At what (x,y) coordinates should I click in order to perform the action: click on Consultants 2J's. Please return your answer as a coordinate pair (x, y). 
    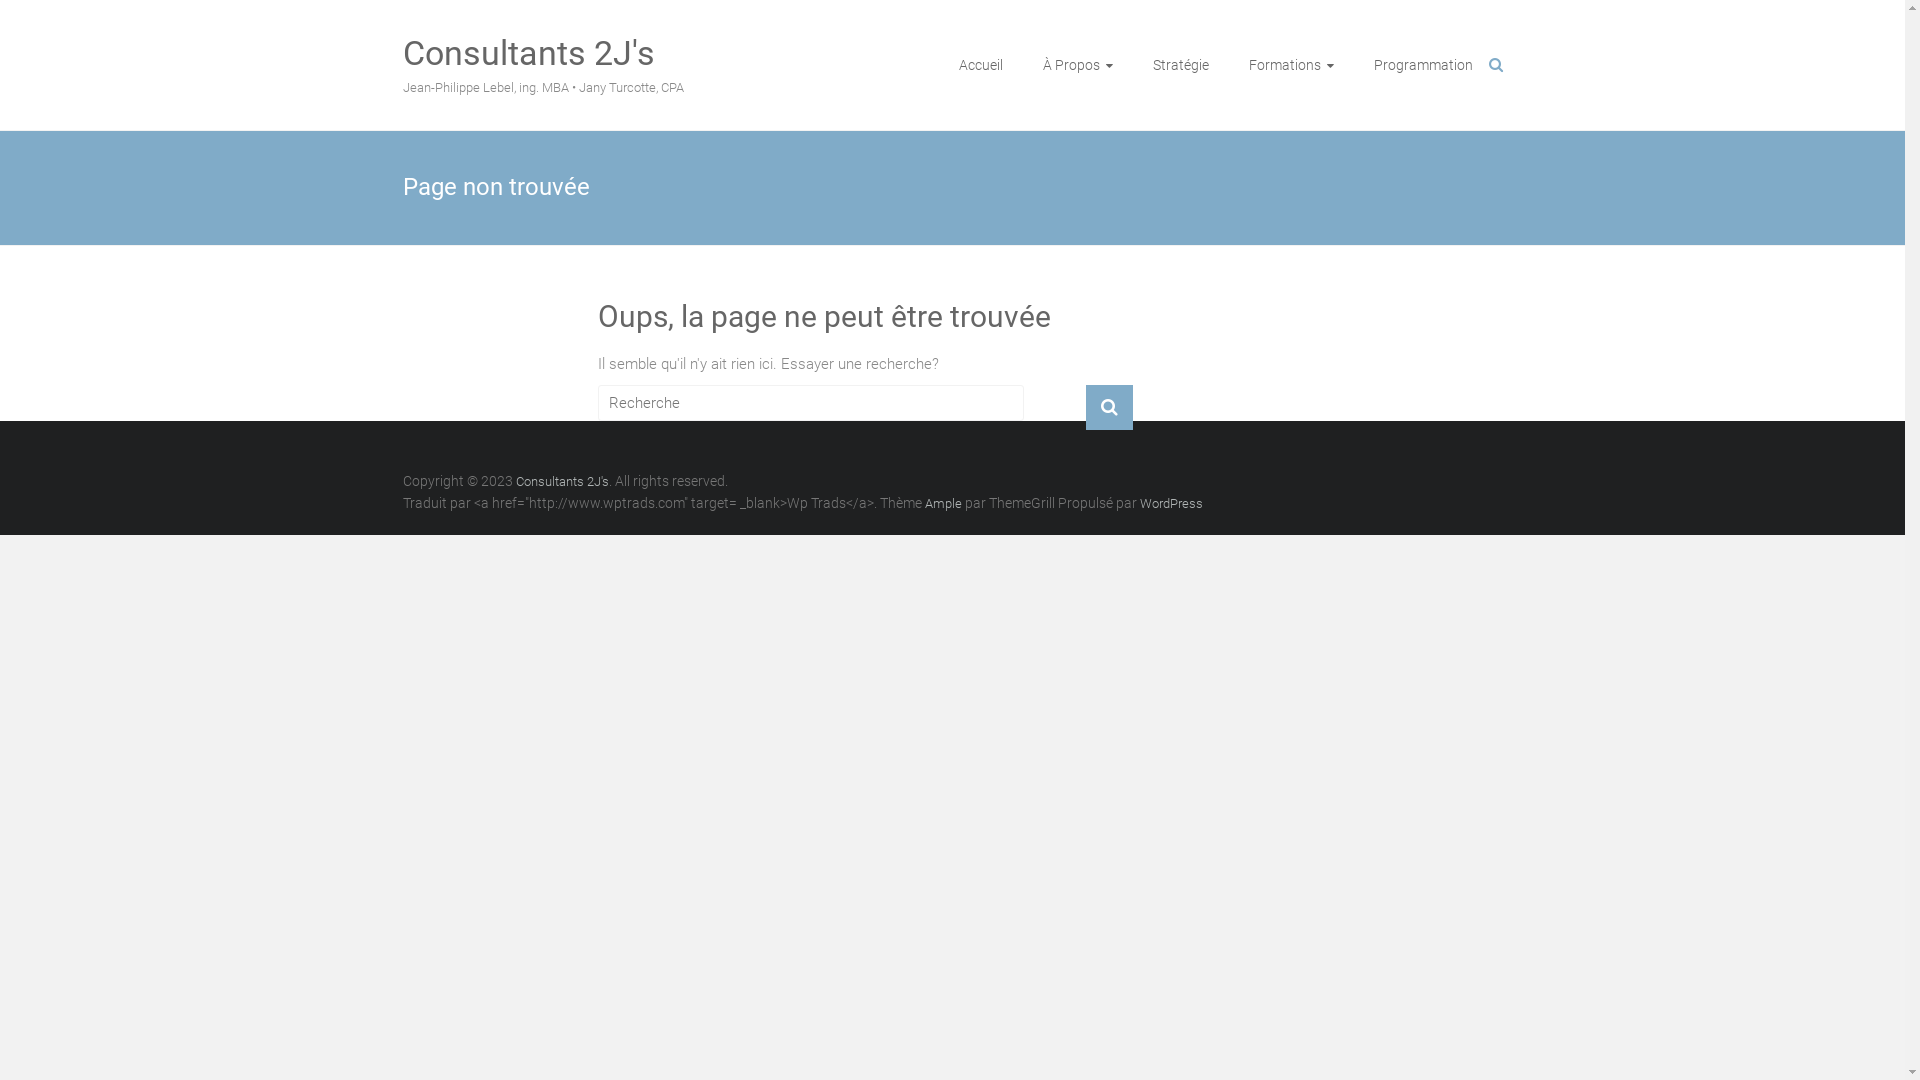
    Looking at the image, I should click on (562, 482).